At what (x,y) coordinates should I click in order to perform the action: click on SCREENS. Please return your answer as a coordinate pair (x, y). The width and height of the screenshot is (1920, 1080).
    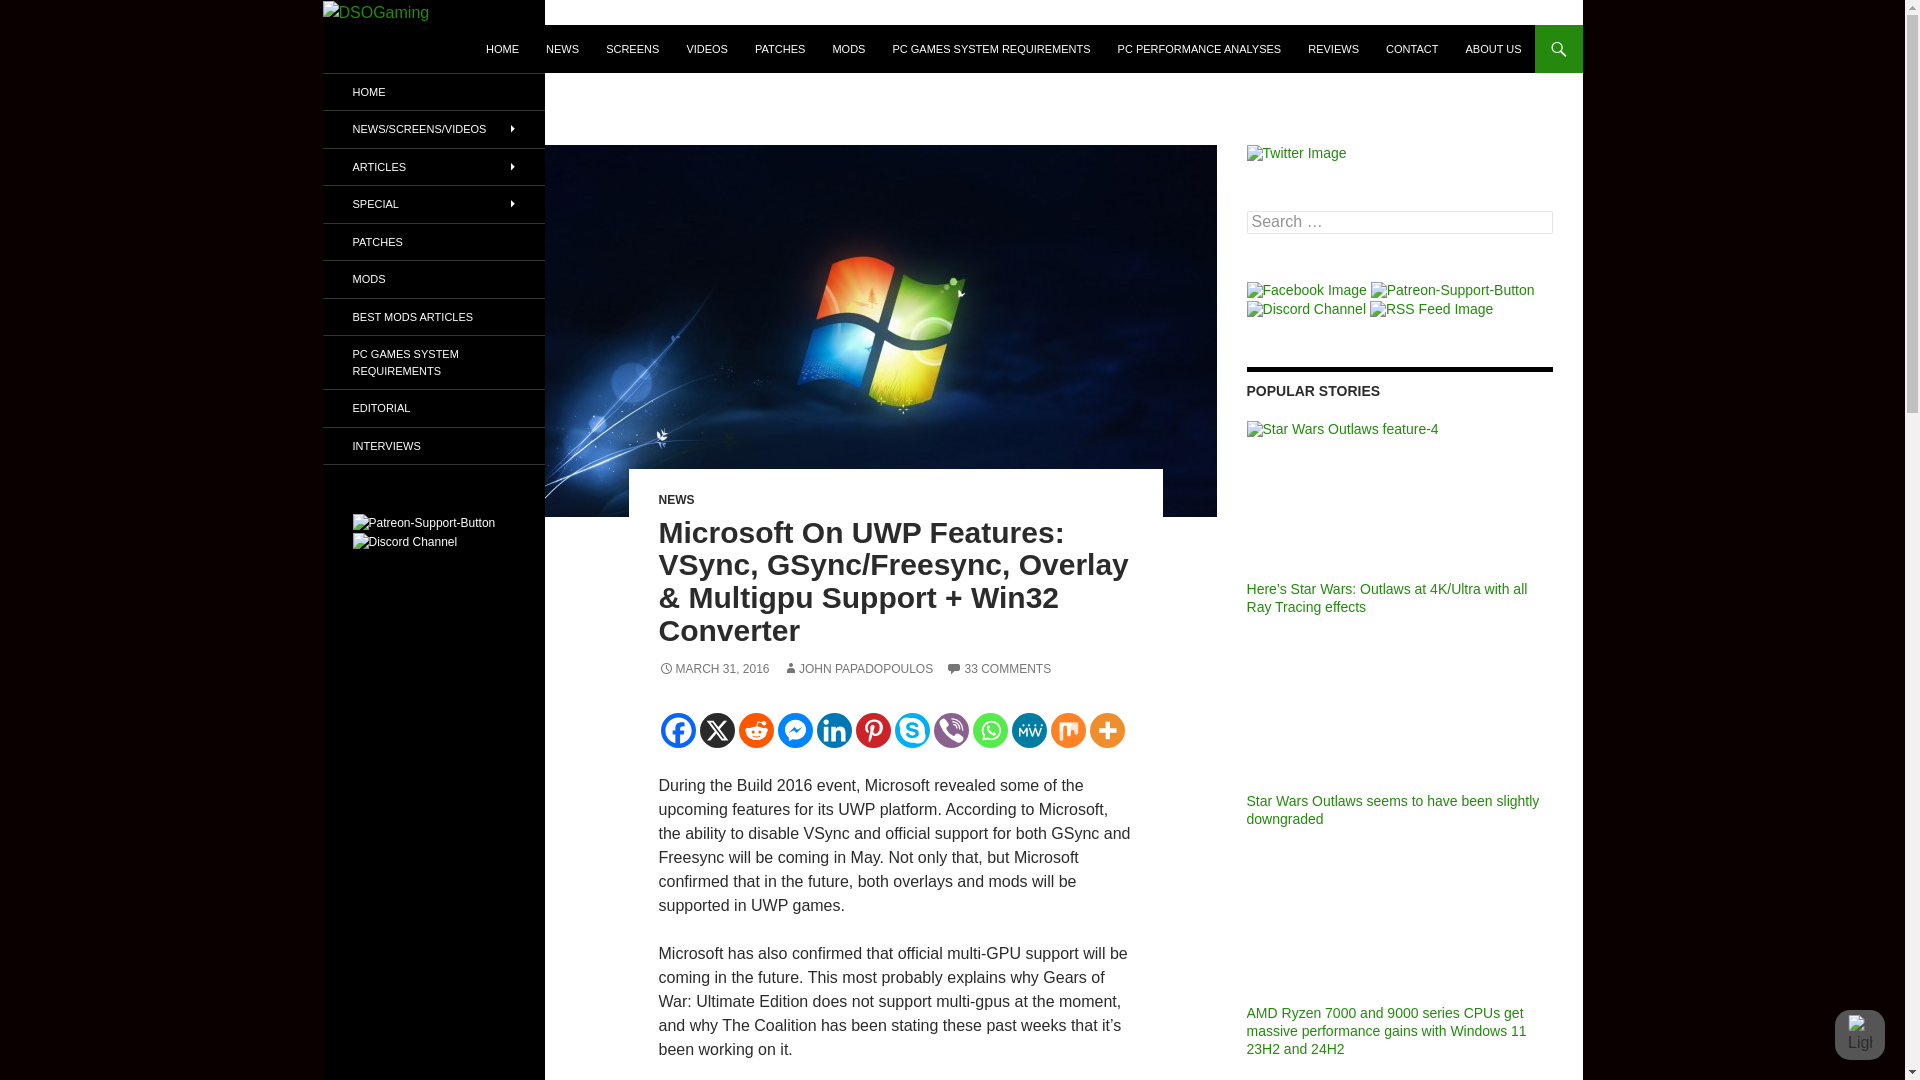
    Looking at the image, I should click on (632, 48).